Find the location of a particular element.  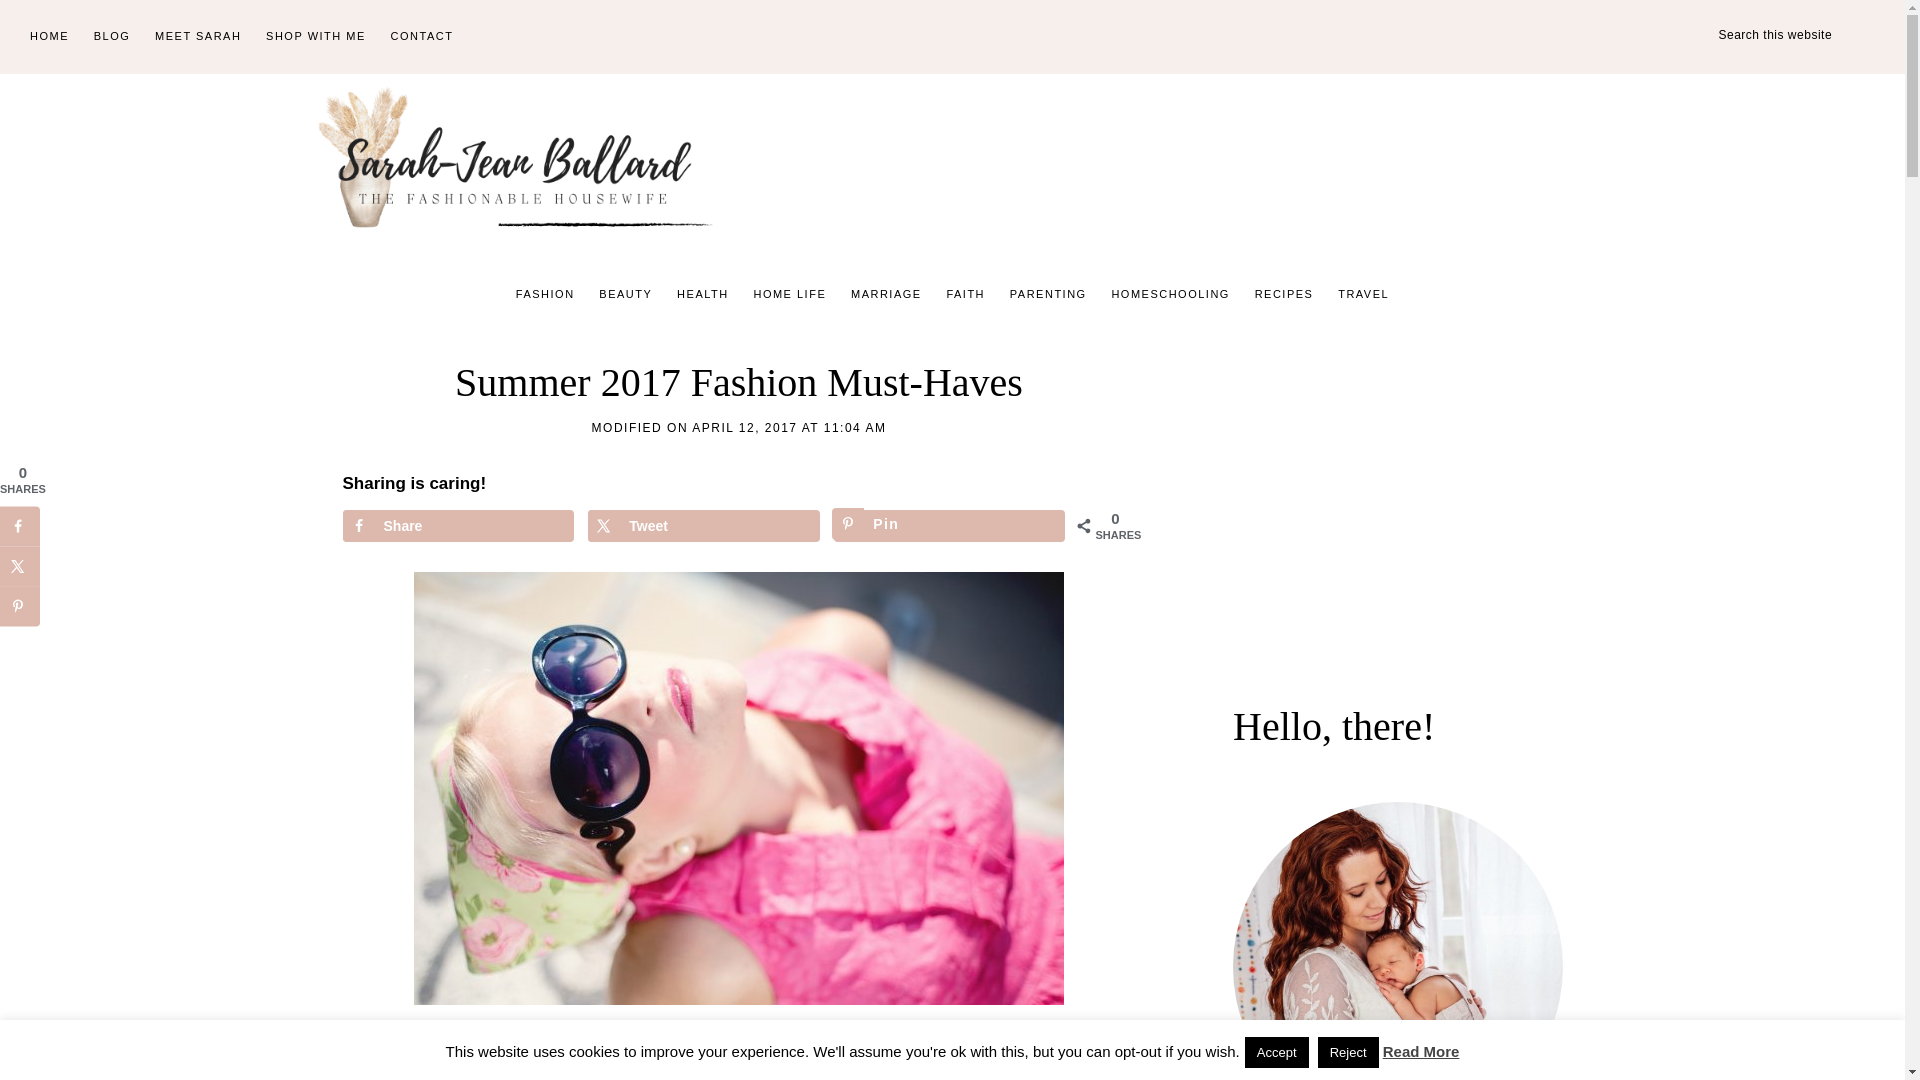

SHOP WITH ME is located at coordinates (316, 37).